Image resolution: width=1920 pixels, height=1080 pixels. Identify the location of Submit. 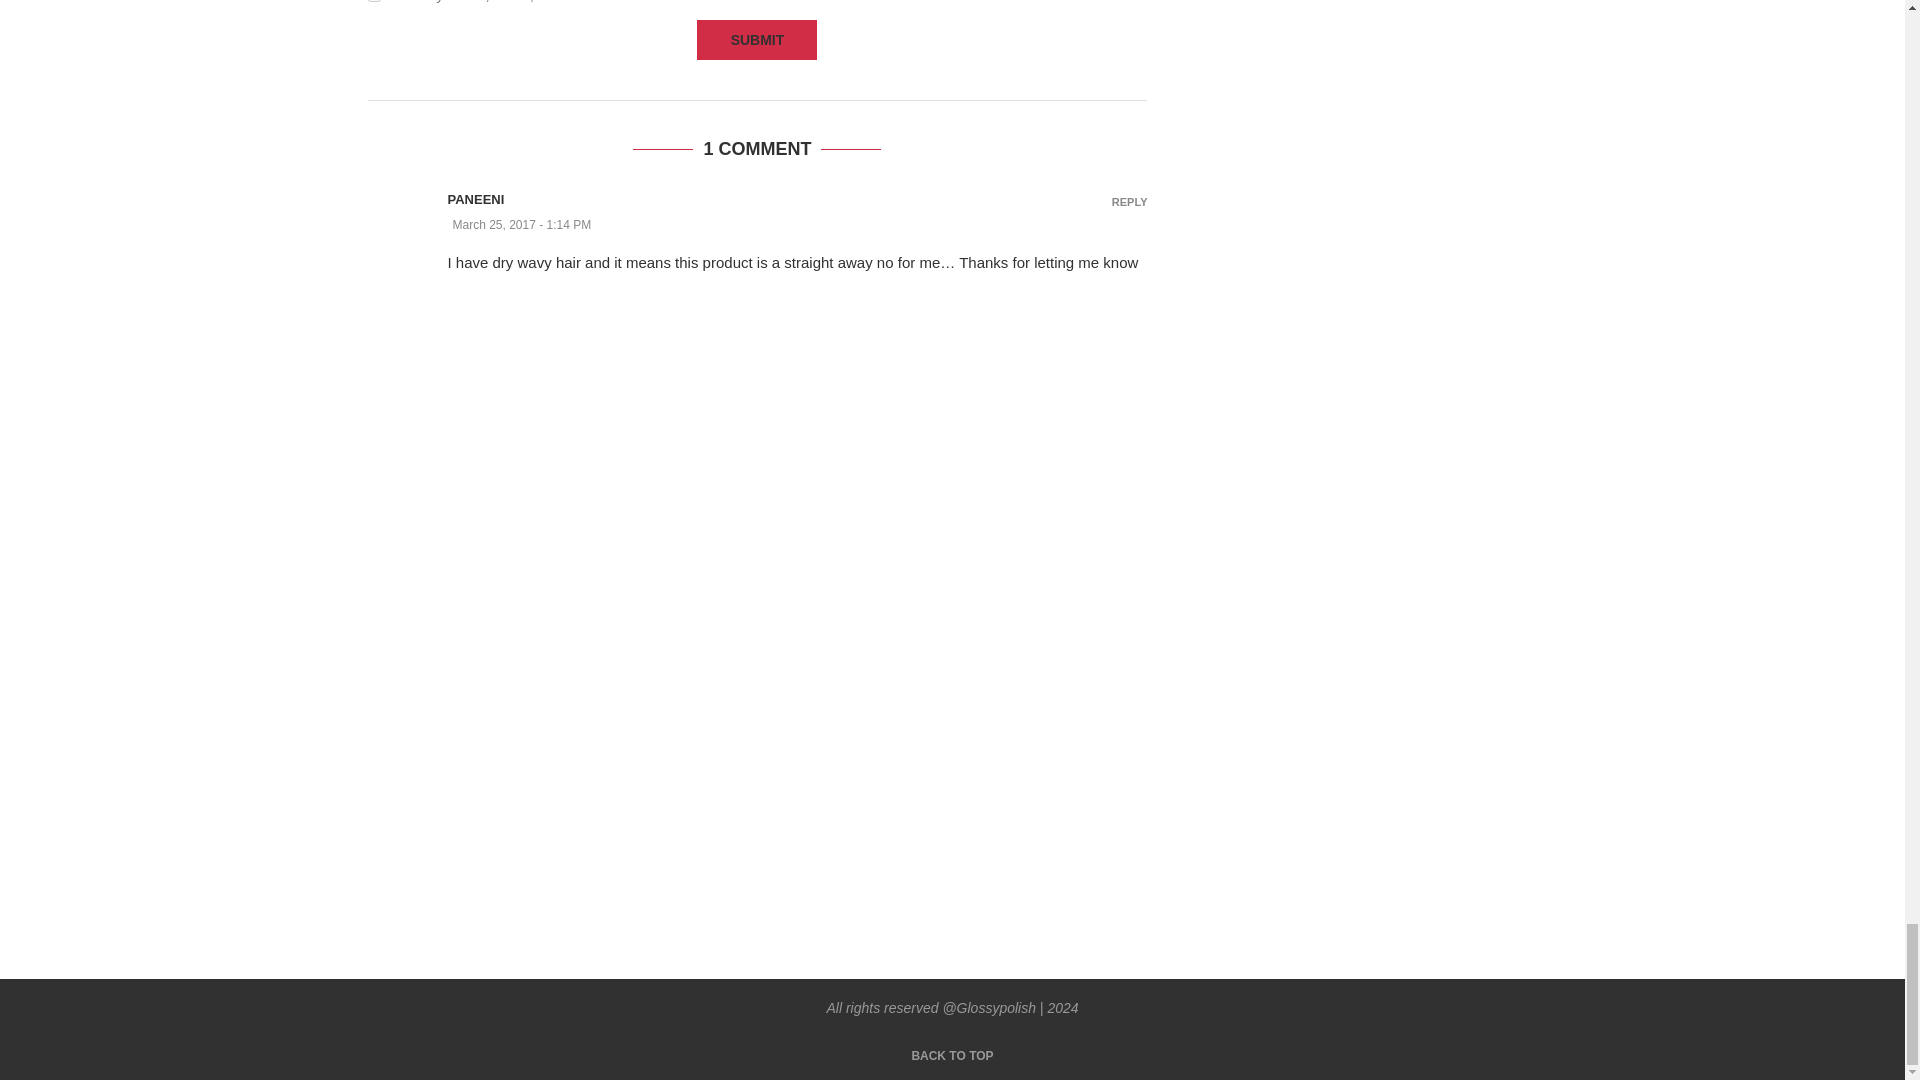
(756, 40).